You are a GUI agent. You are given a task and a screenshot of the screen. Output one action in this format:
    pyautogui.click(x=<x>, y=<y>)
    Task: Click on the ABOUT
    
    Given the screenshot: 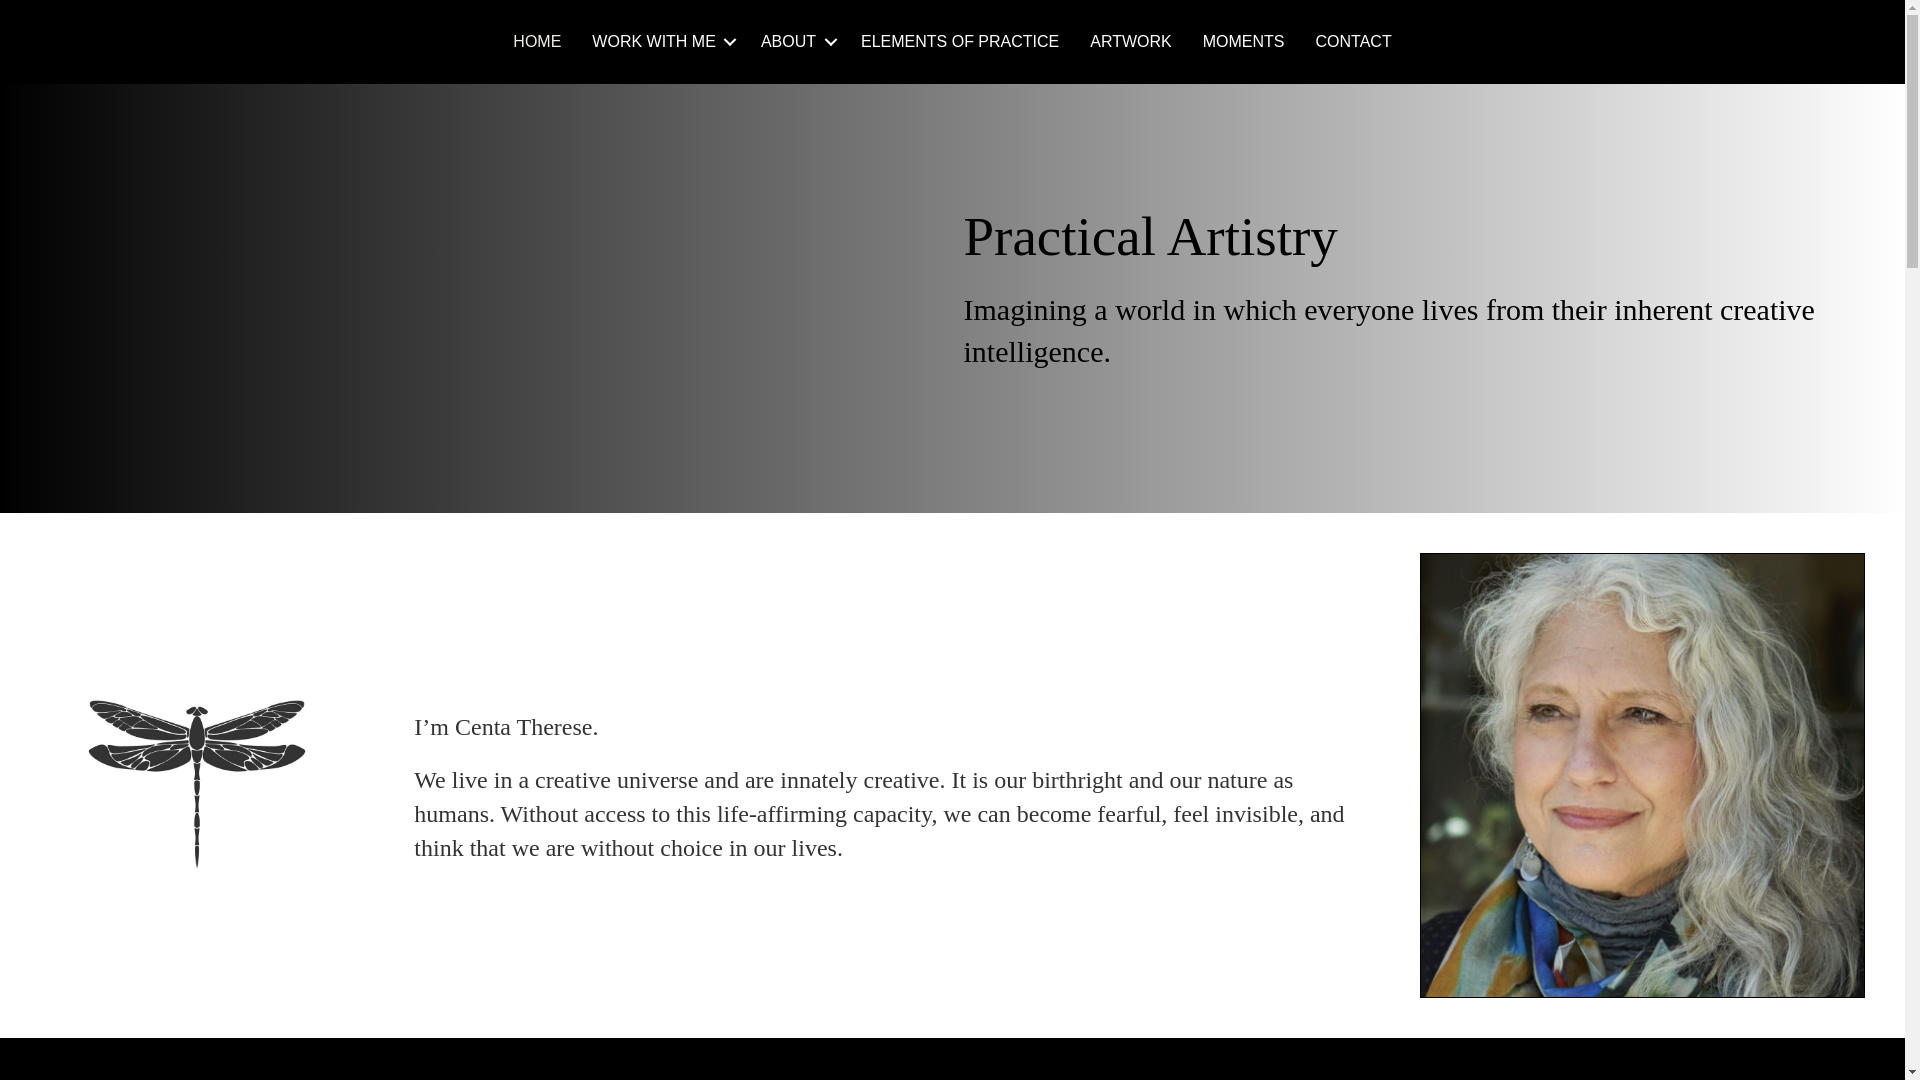 What is the action you would take?
    pyautogui.click(x=795, y=42)
    